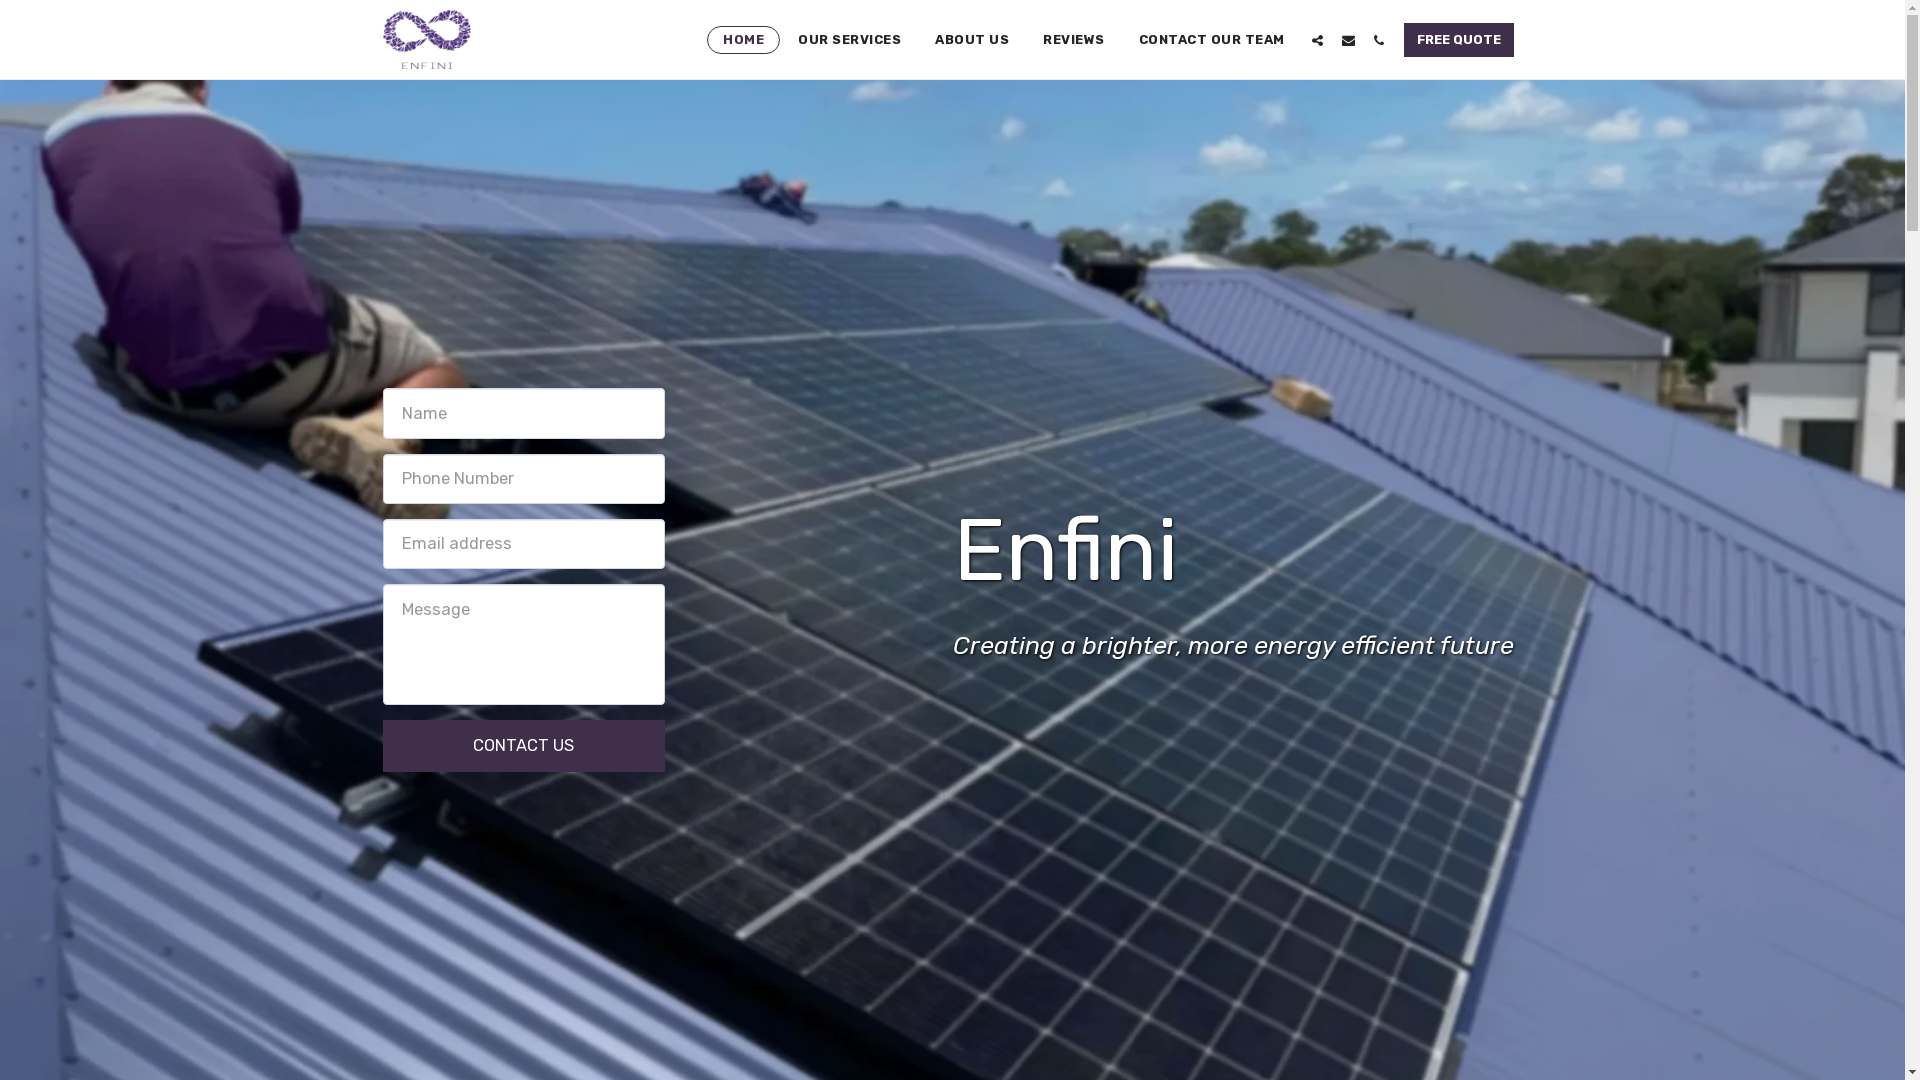 Image resolution: width=1920 pixels, height=1080 pixels. I want to click on CONTACT OUR TEAM, so click(1211, 40).